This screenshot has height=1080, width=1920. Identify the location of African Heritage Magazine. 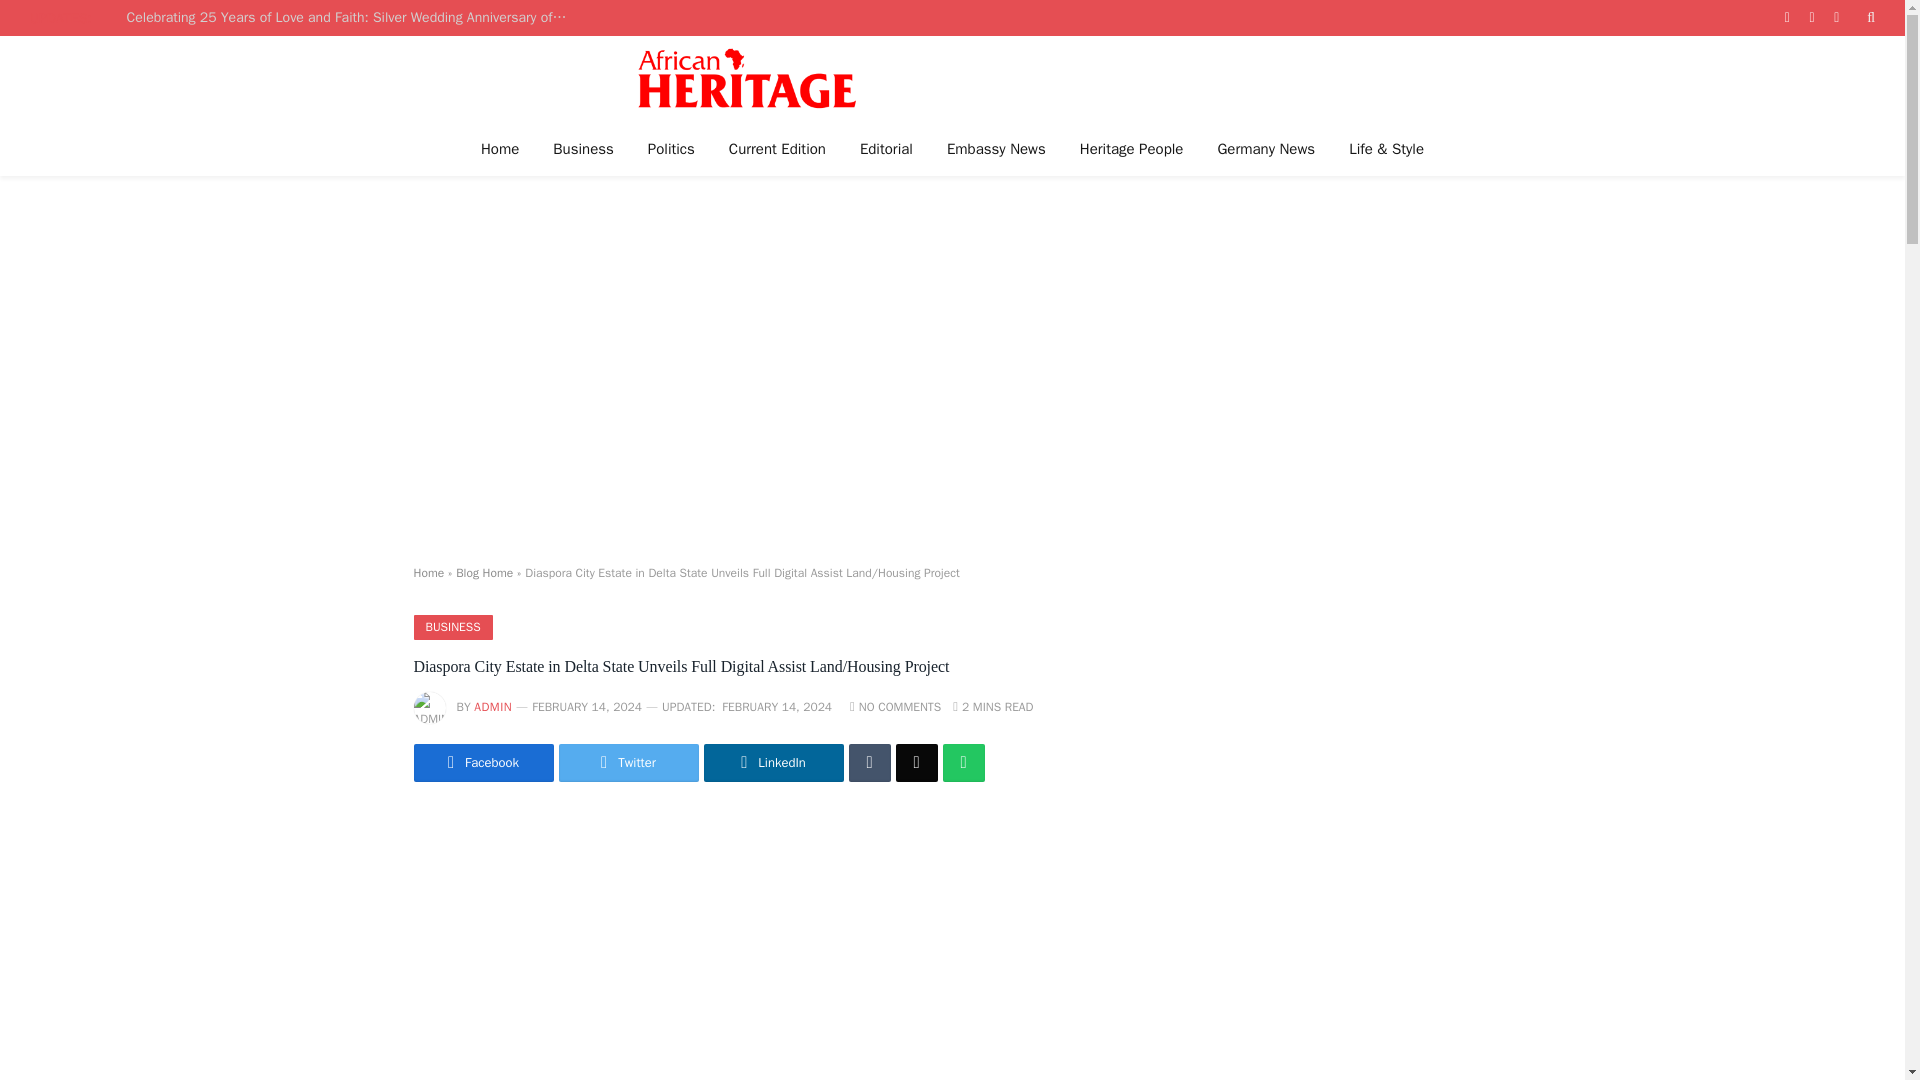
(747, 78).